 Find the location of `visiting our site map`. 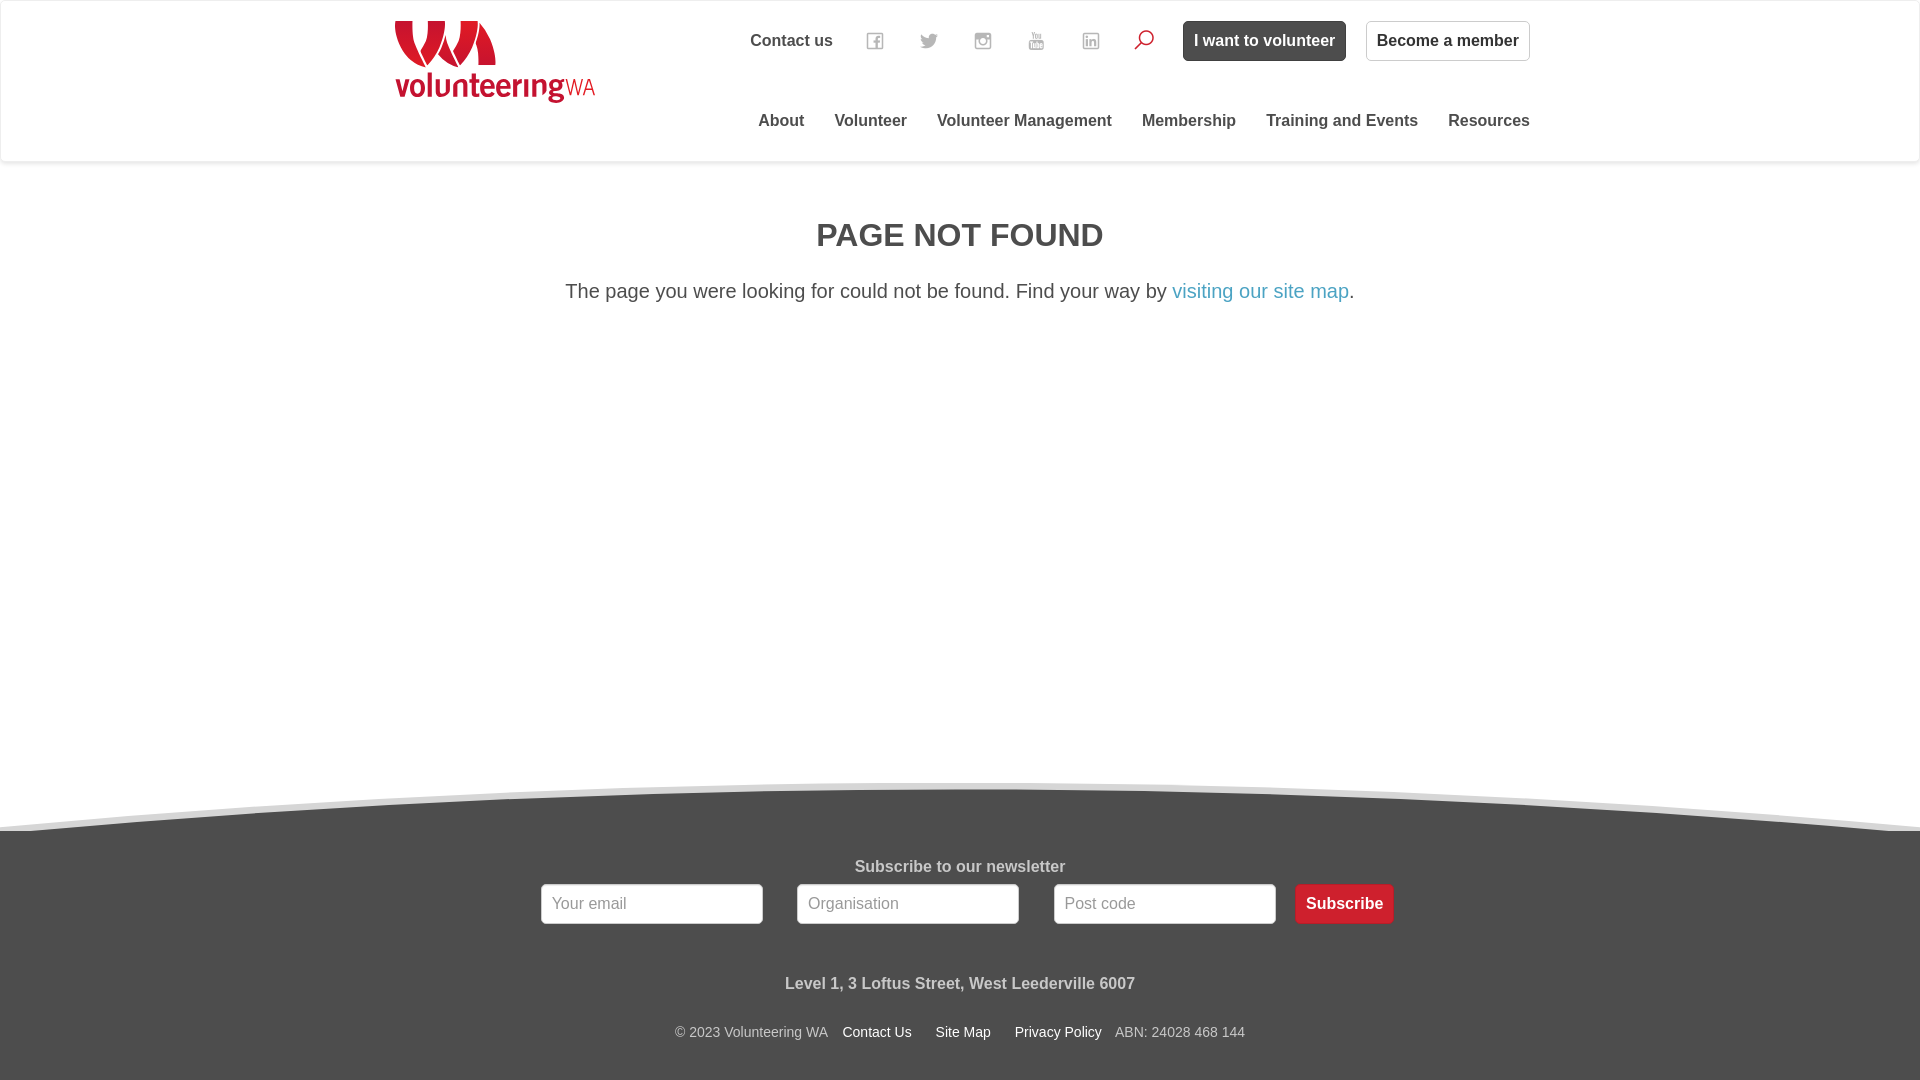

visiting our site map is located at coordinates (1260, 291).